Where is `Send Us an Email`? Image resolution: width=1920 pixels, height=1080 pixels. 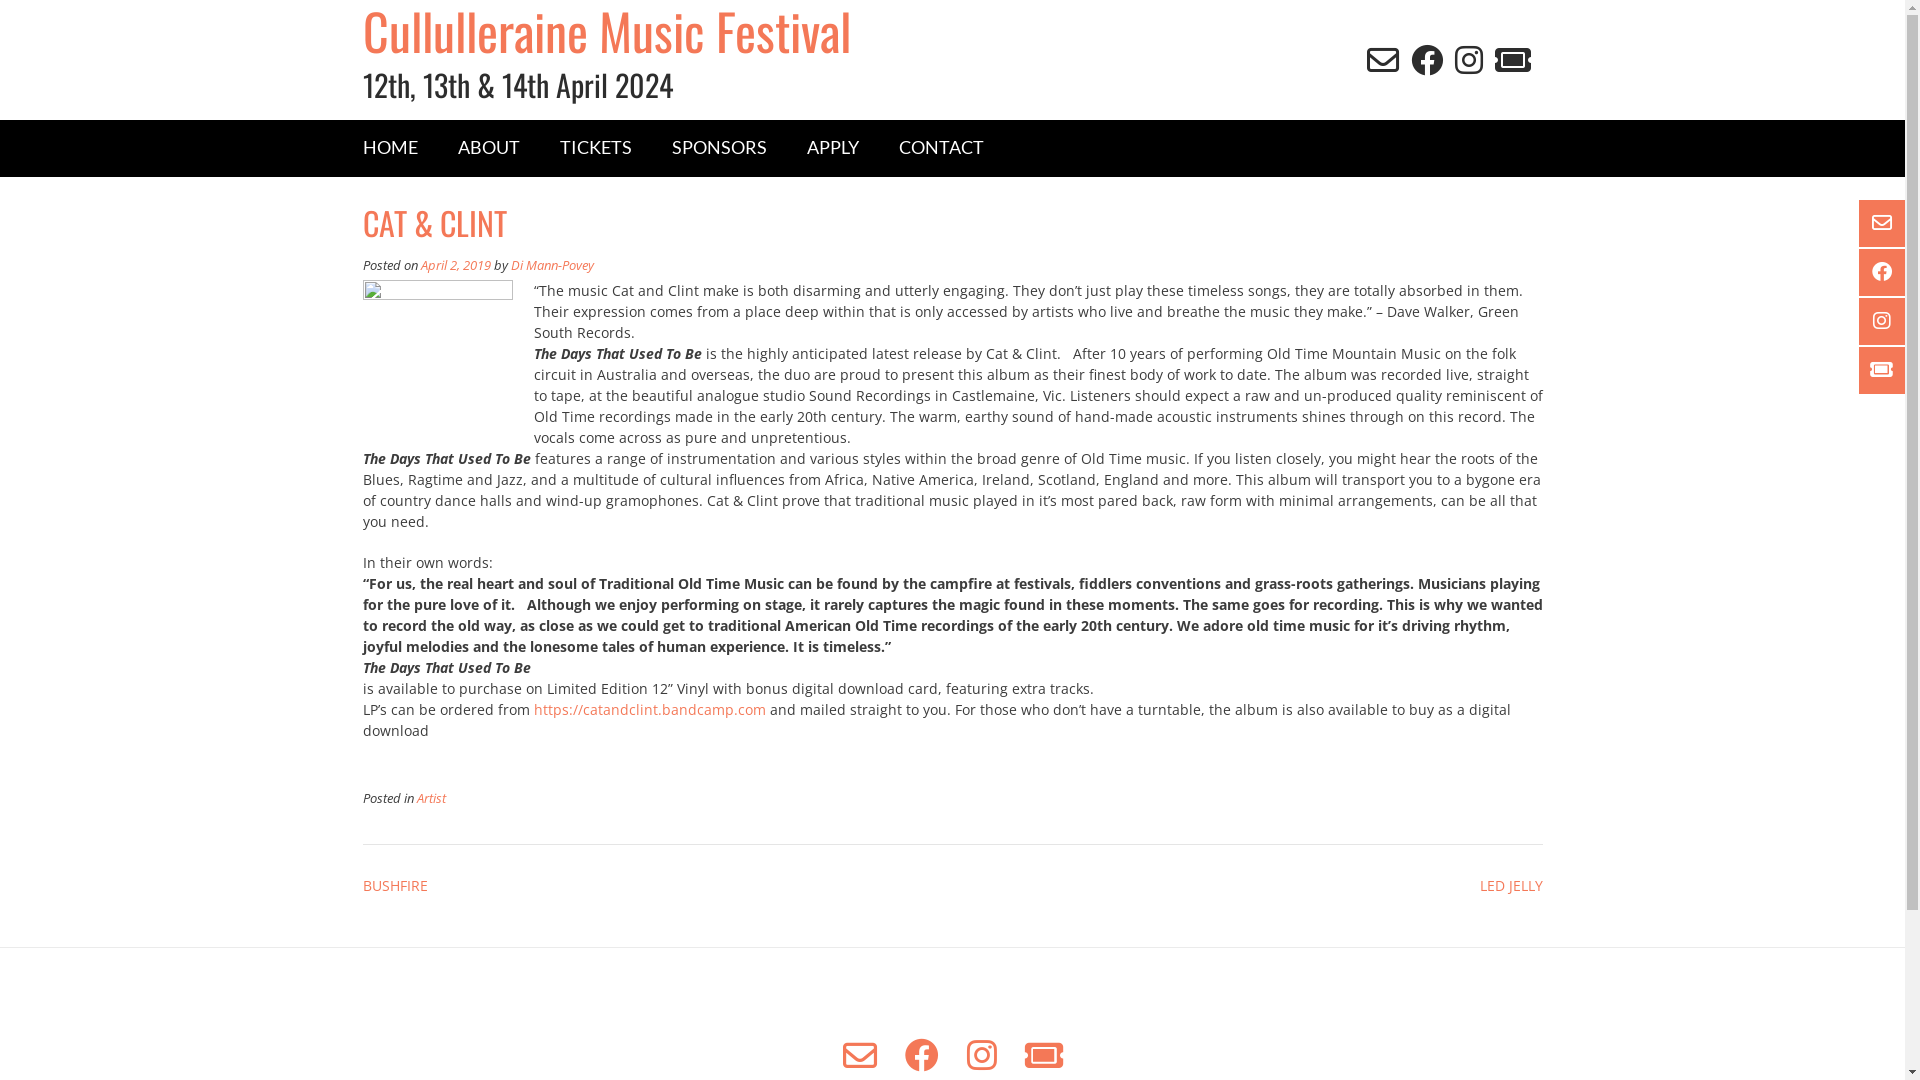
Send Us an Email is located at coordinates (859, 1055).